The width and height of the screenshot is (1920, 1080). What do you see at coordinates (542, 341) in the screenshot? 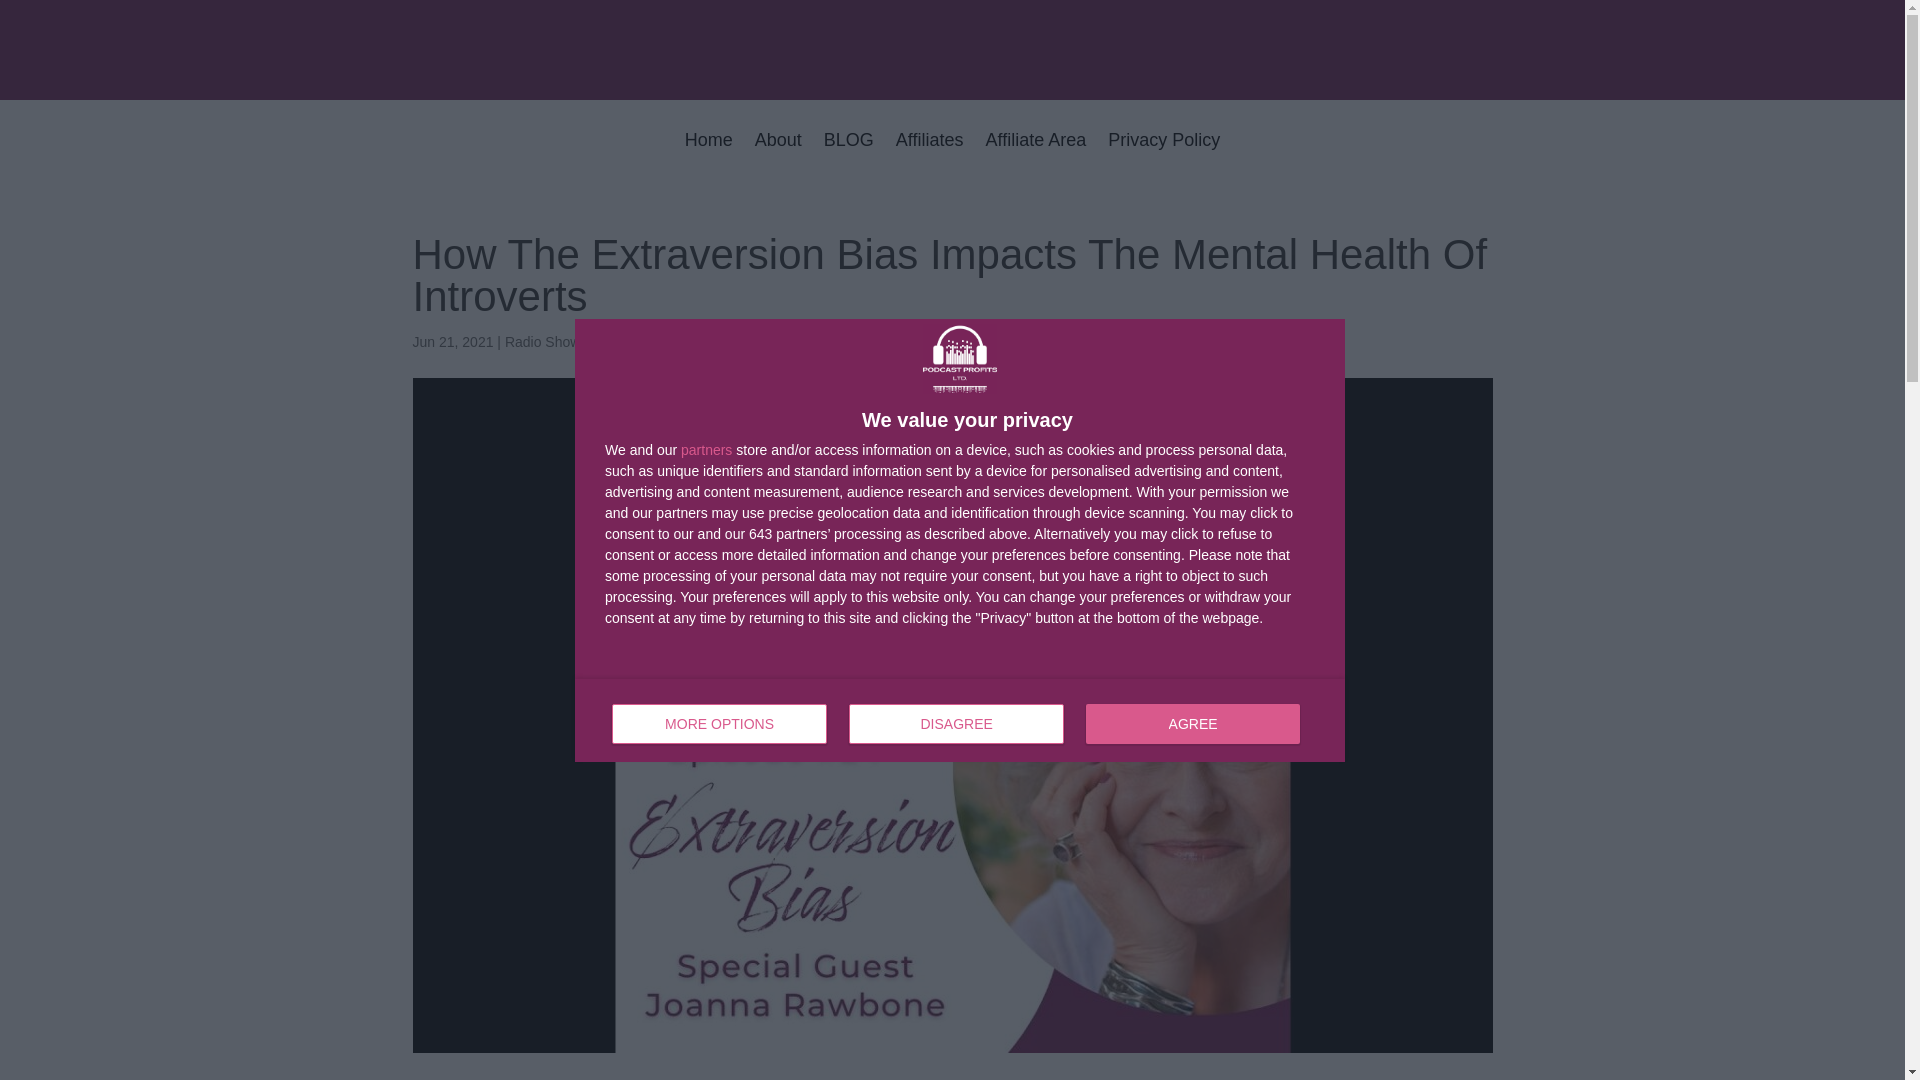
I see `Affiliates` at bounding box center [542, 341].